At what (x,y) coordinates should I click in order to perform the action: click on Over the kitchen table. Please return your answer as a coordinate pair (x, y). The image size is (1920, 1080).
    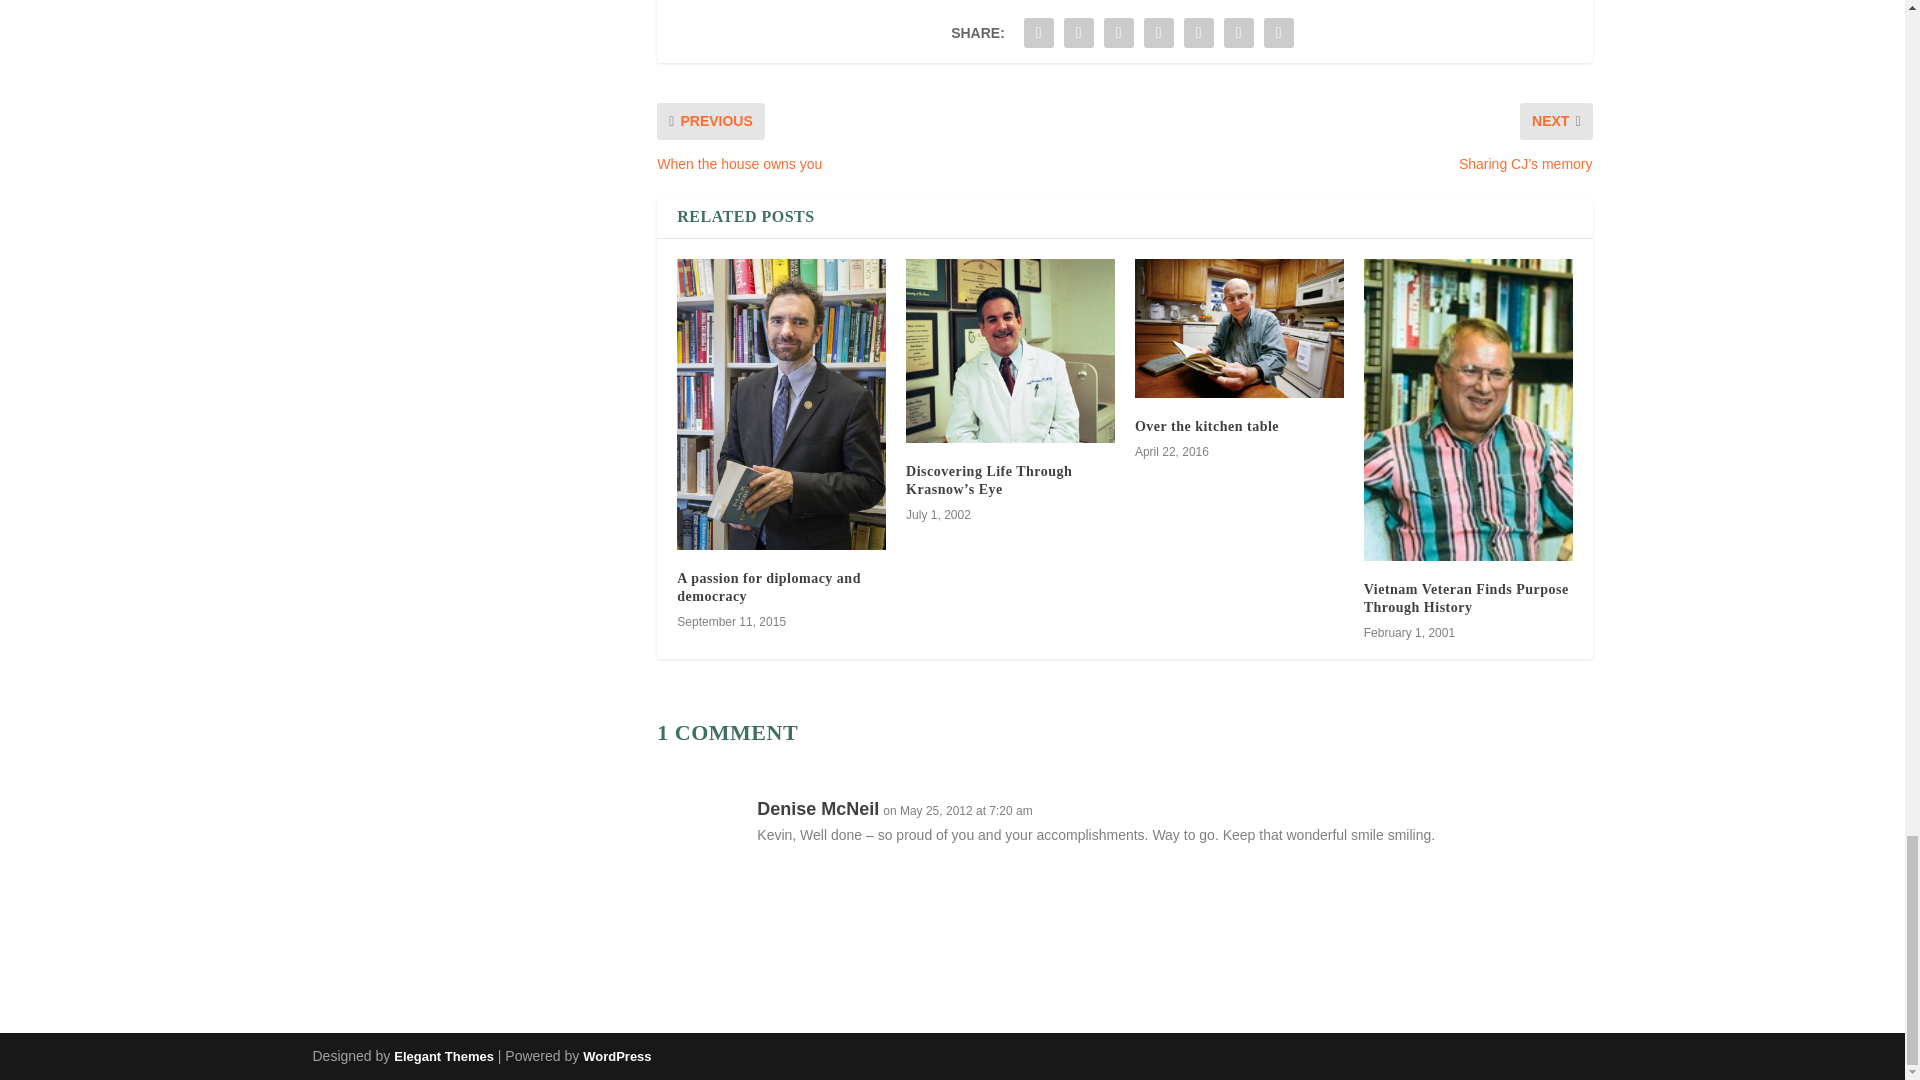
    Looking at the image, I should click on (1239, 328).